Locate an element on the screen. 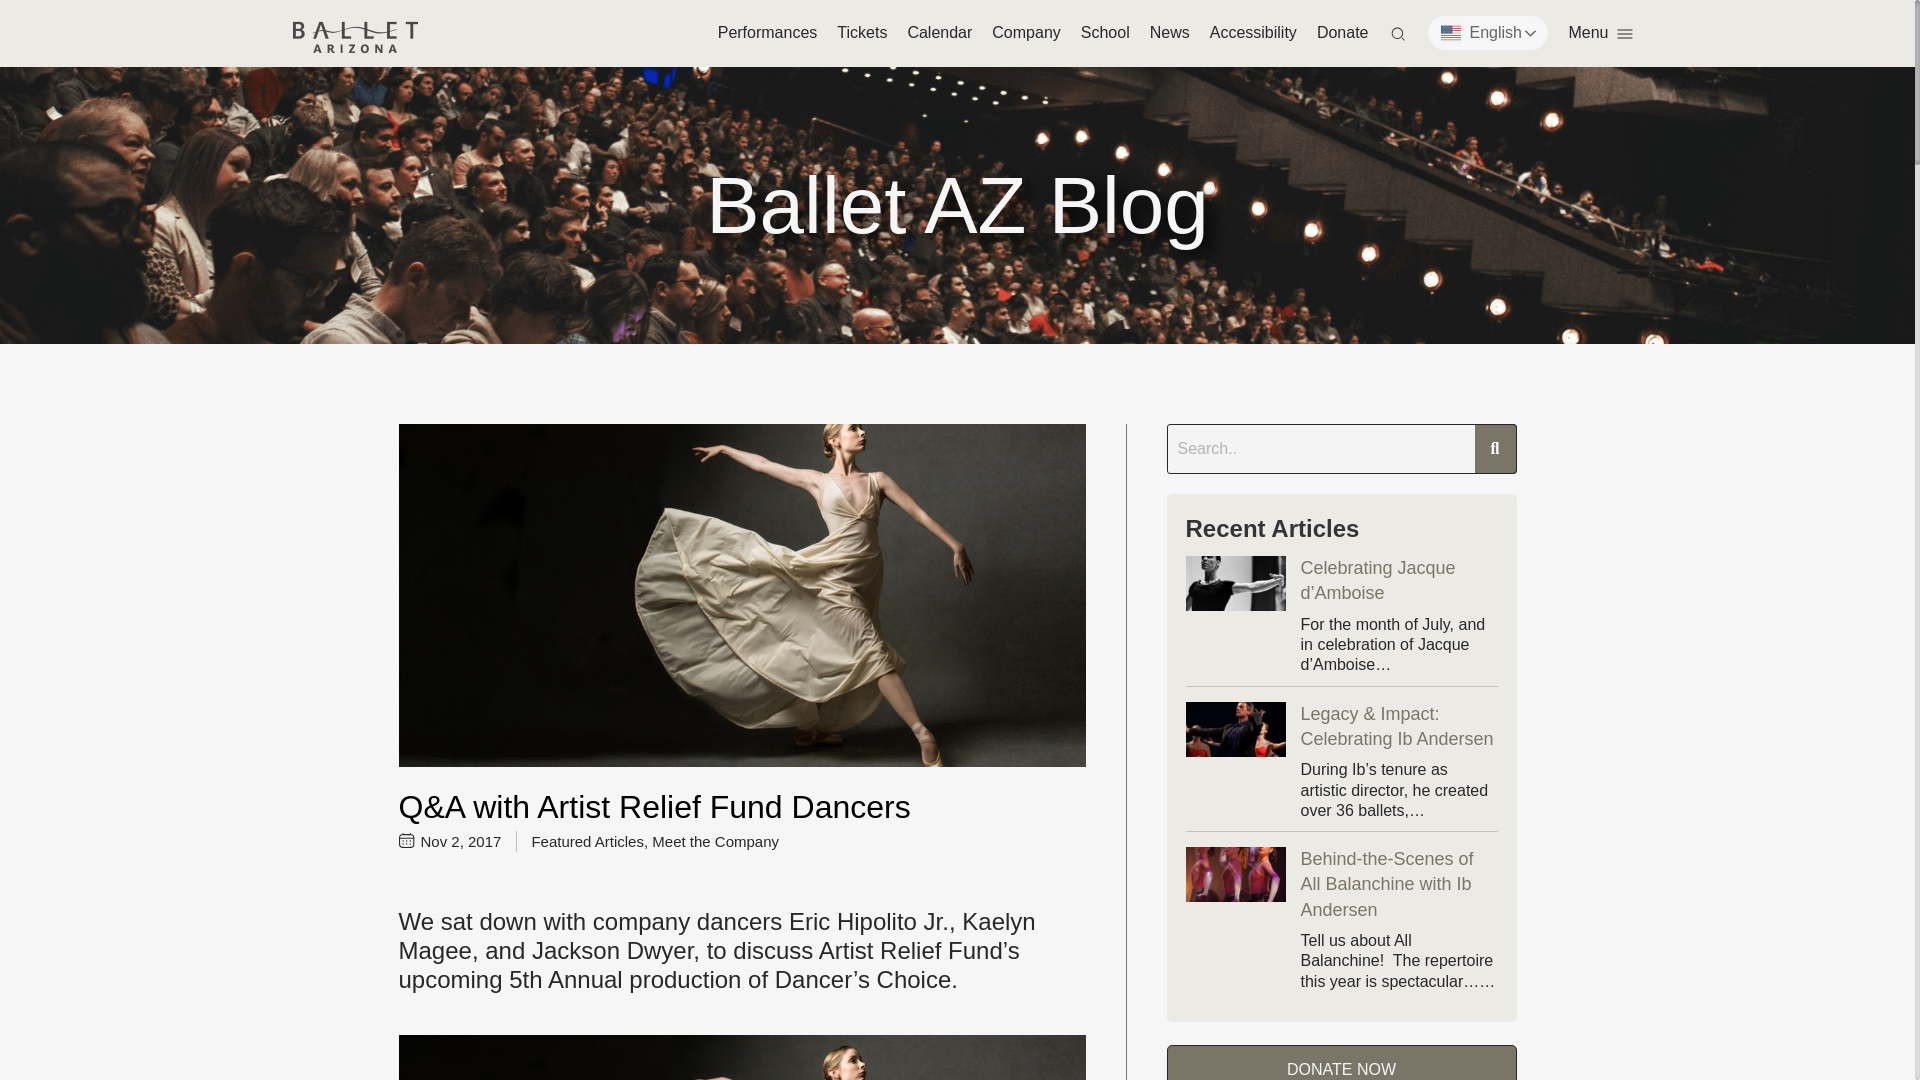  News is located at coordinates (1170, 32).